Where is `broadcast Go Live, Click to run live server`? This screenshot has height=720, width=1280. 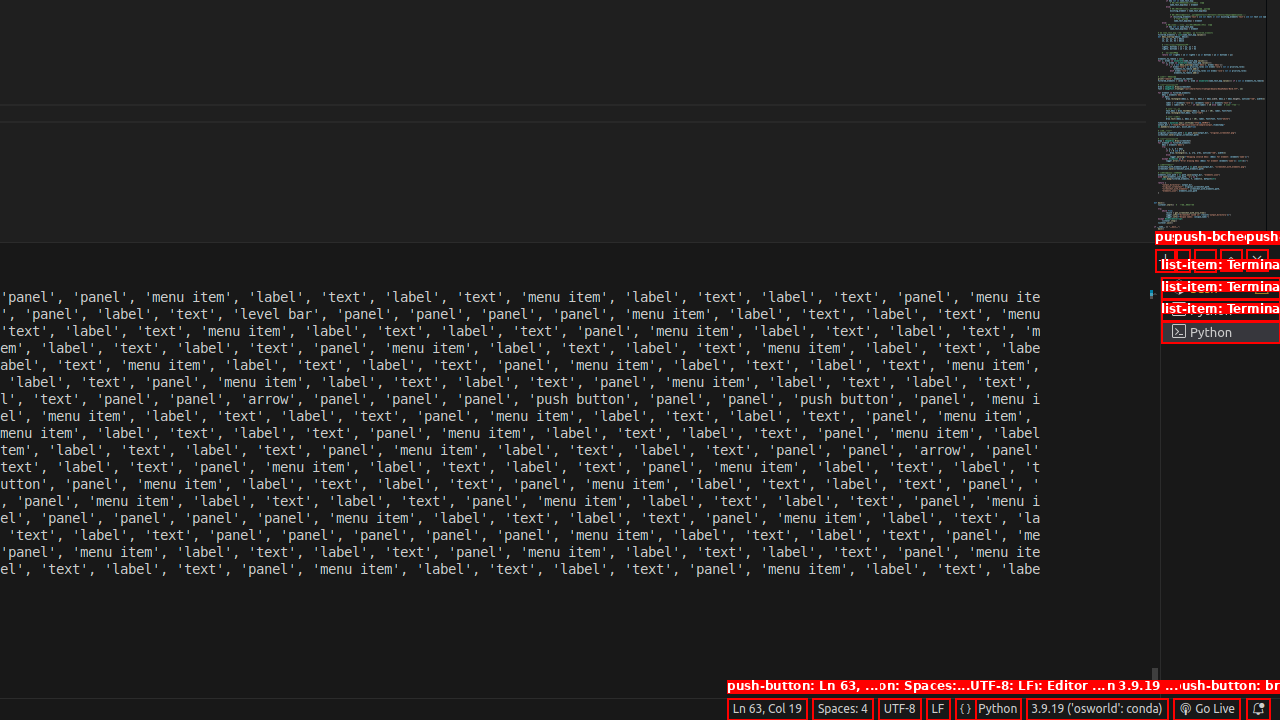
broadcast Go Live, Click to run live server is located at coordinates (1206, 709).